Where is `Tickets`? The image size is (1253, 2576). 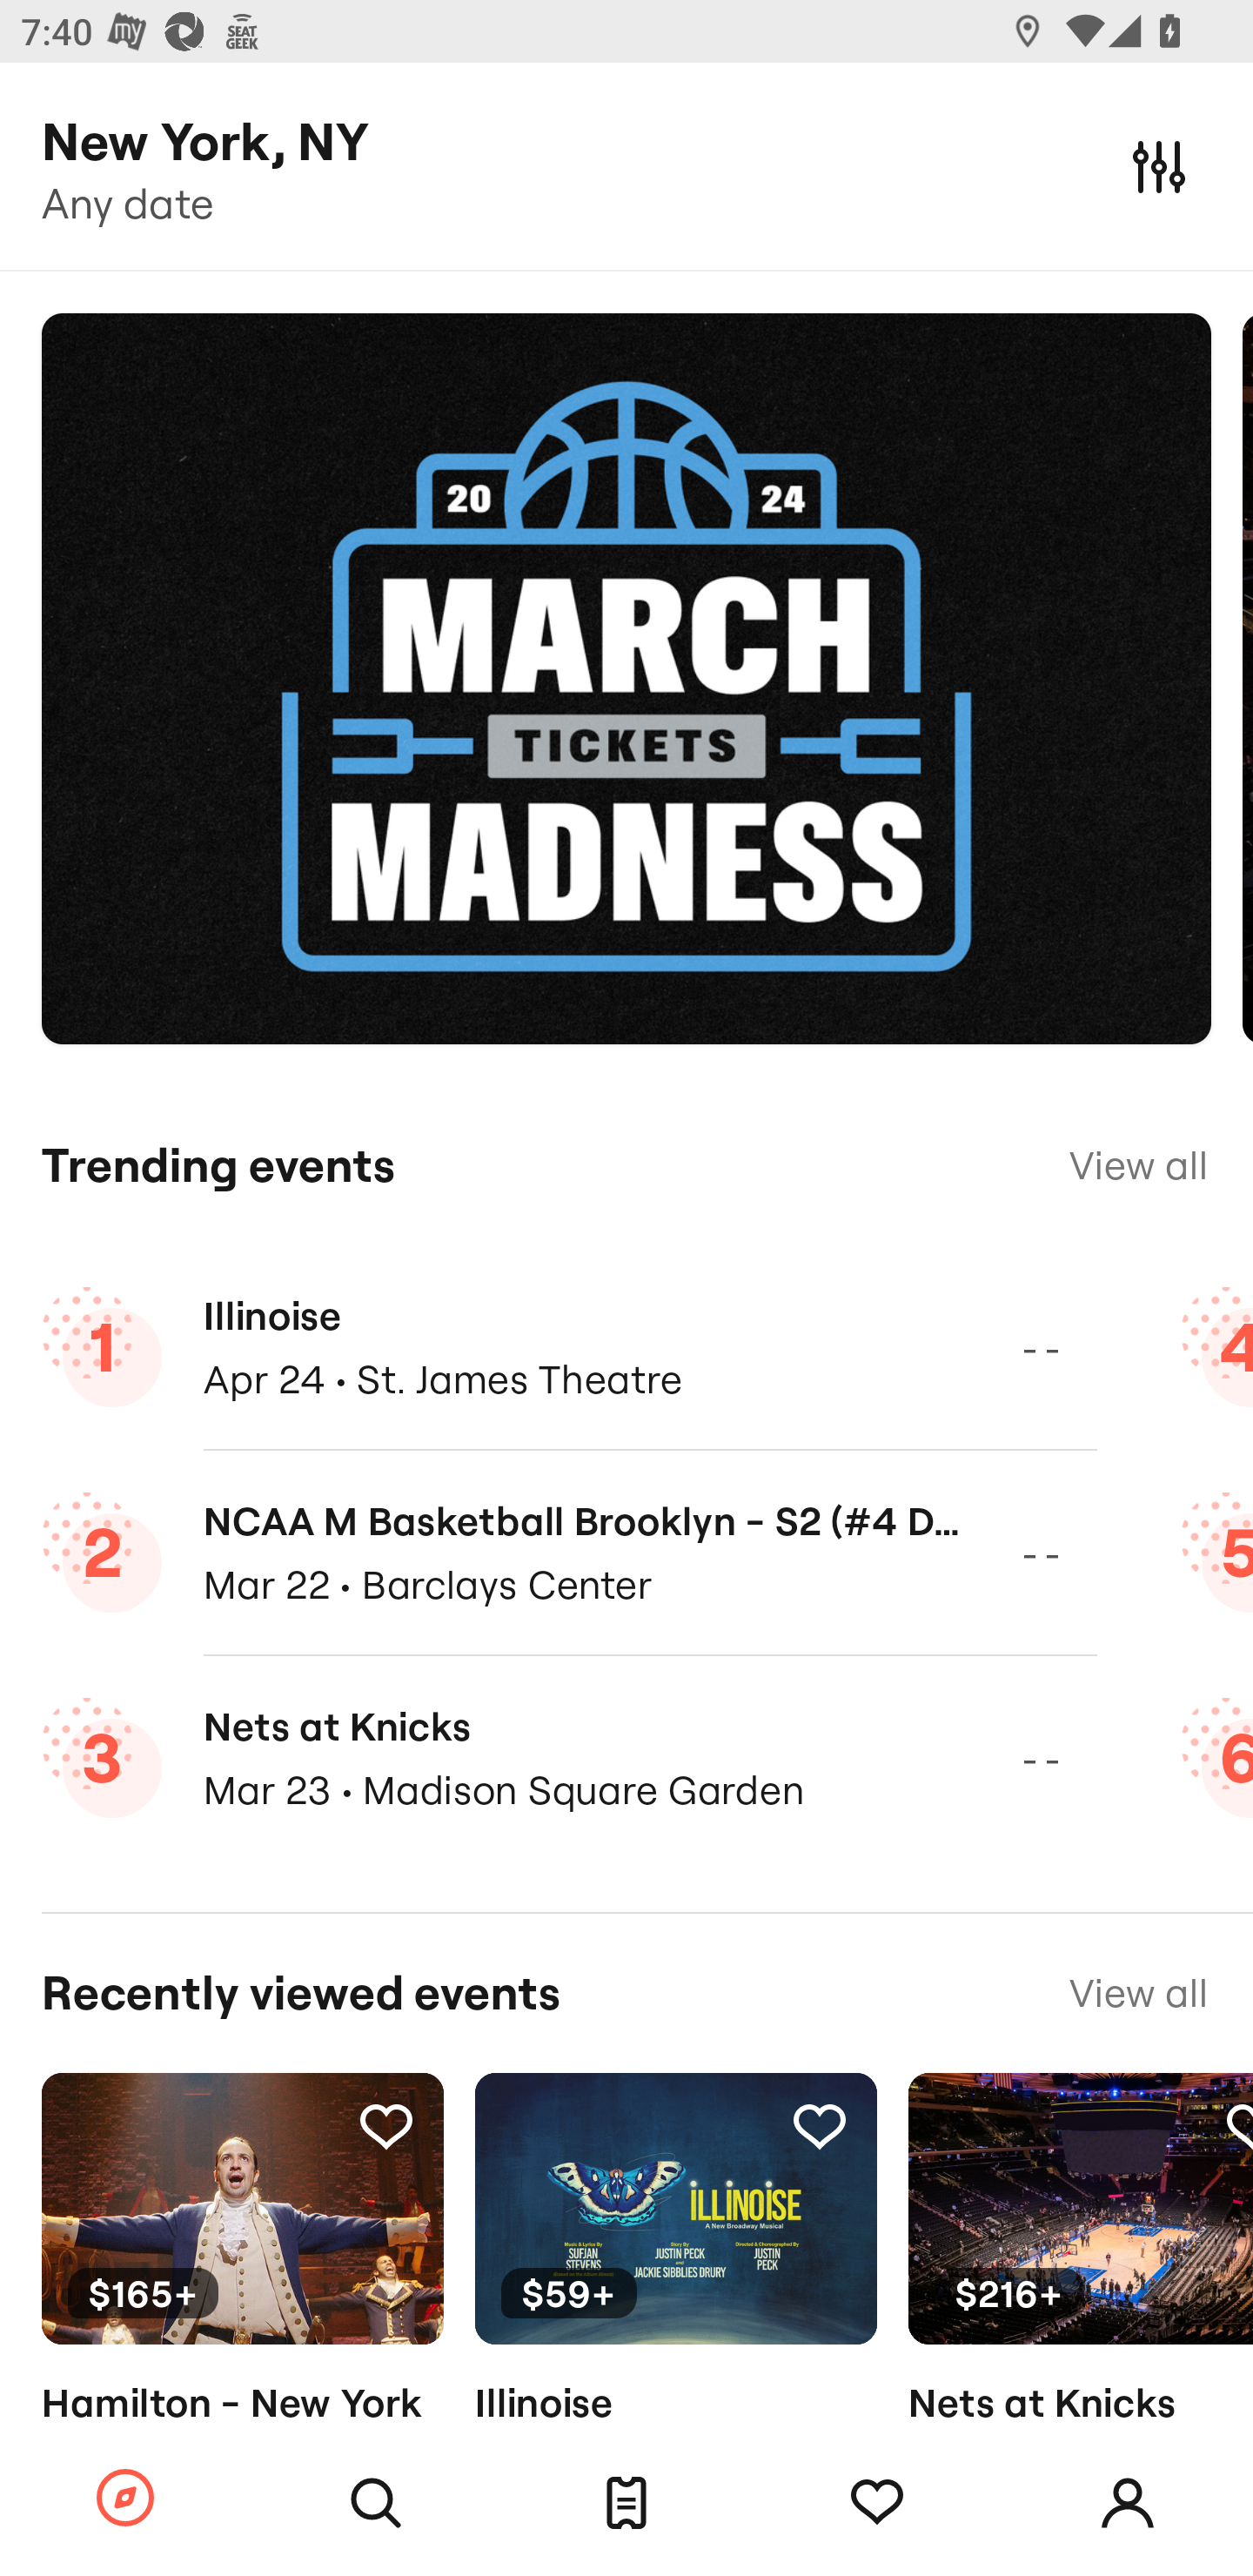 Tickets is located at coordinates (626, 2503).